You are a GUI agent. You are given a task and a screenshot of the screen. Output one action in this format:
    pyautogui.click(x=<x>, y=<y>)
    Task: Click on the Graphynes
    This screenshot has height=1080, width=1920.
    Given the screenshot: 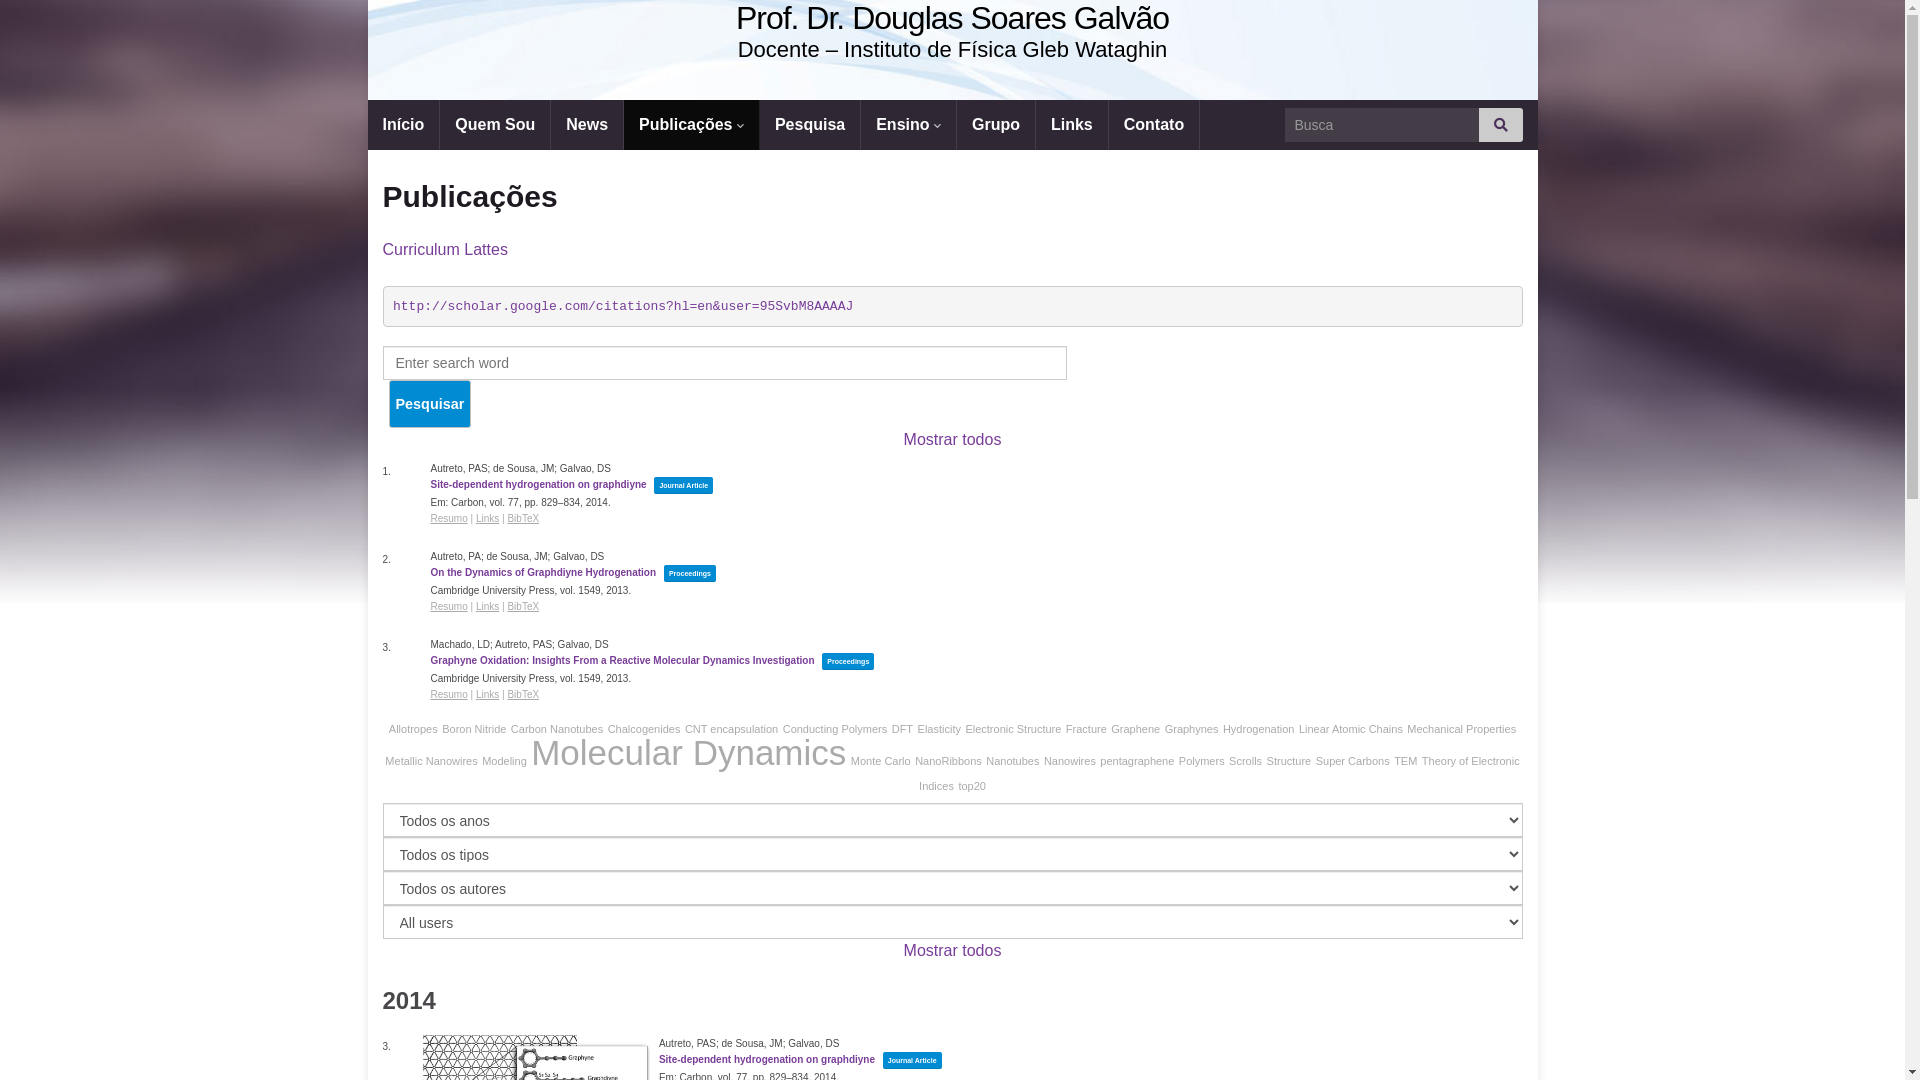 What is the action you would take?
    pyautogui.click(x=1192, y=729)
    